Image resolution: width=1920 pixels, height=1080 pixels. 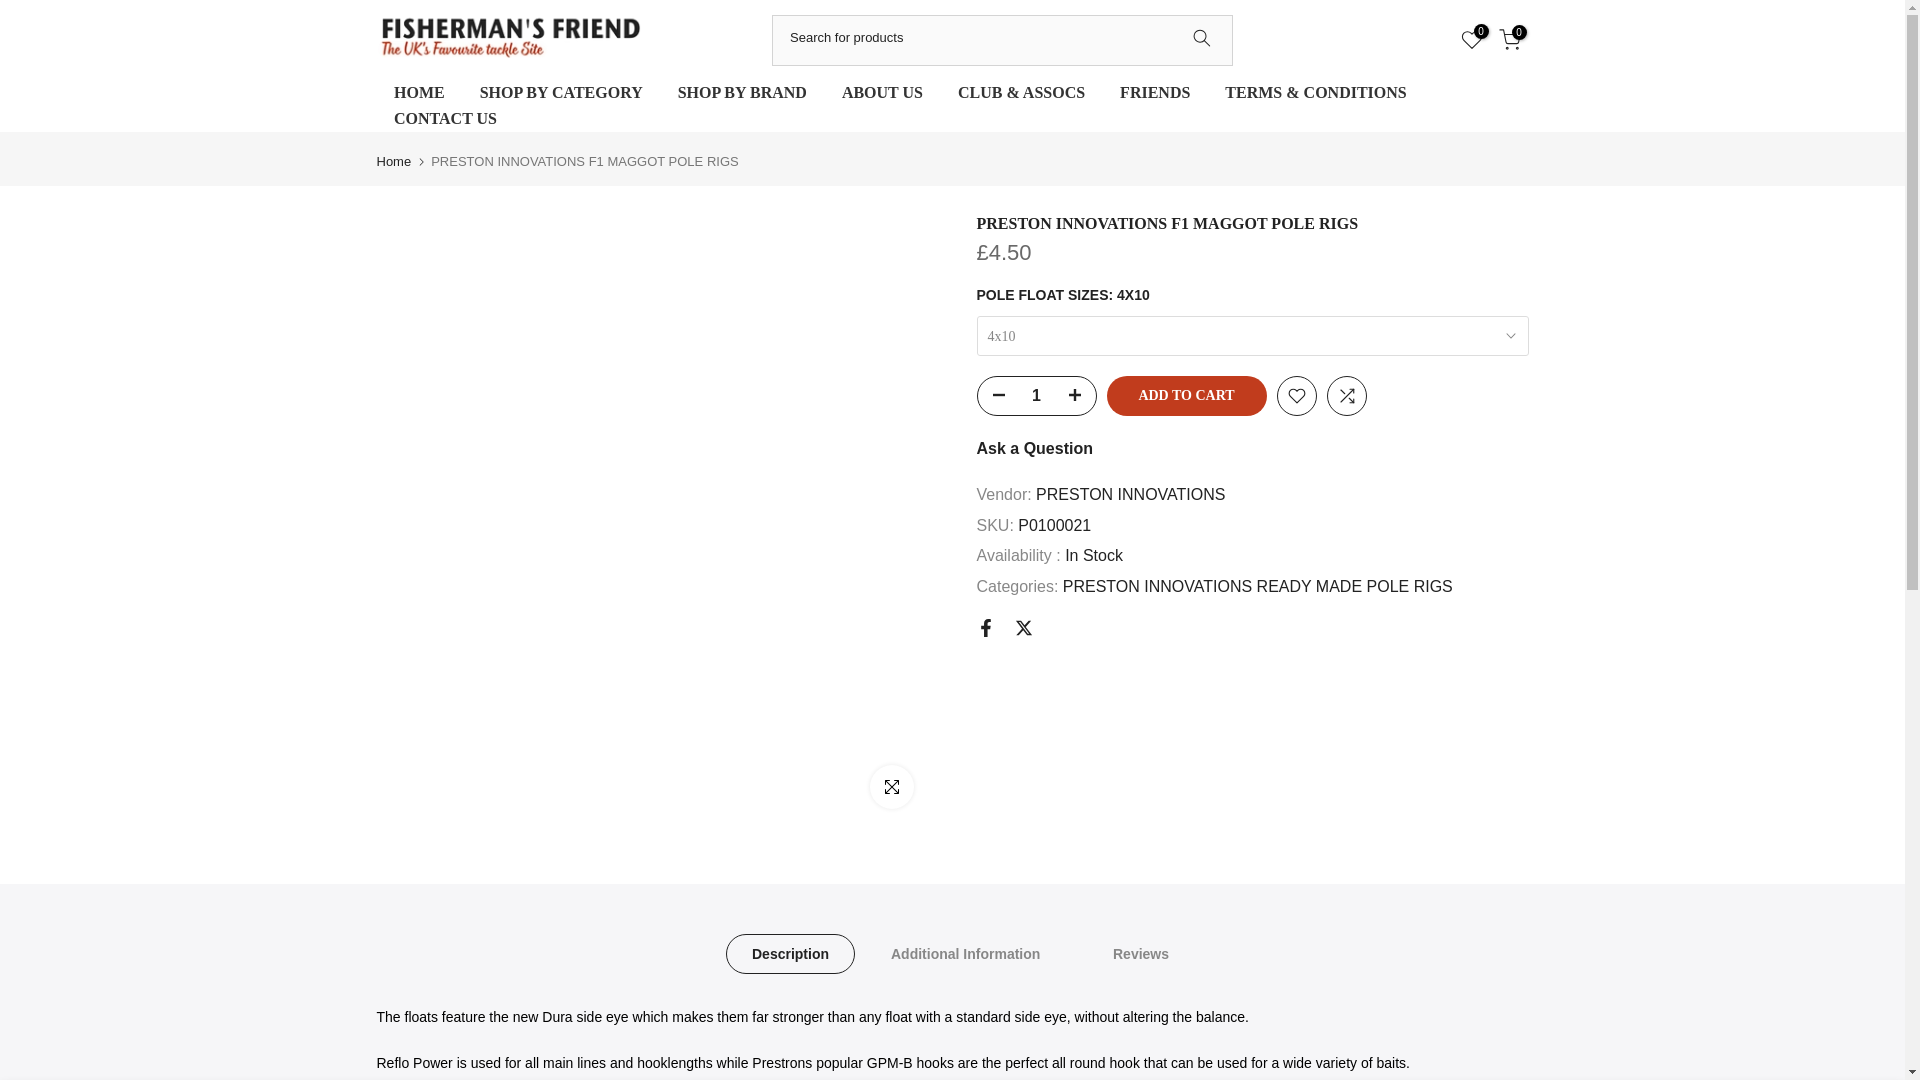 What do you see at coordinates (882, 92) in the screenshot?
I see `ABOUT US` at bounding box center [882, 92].